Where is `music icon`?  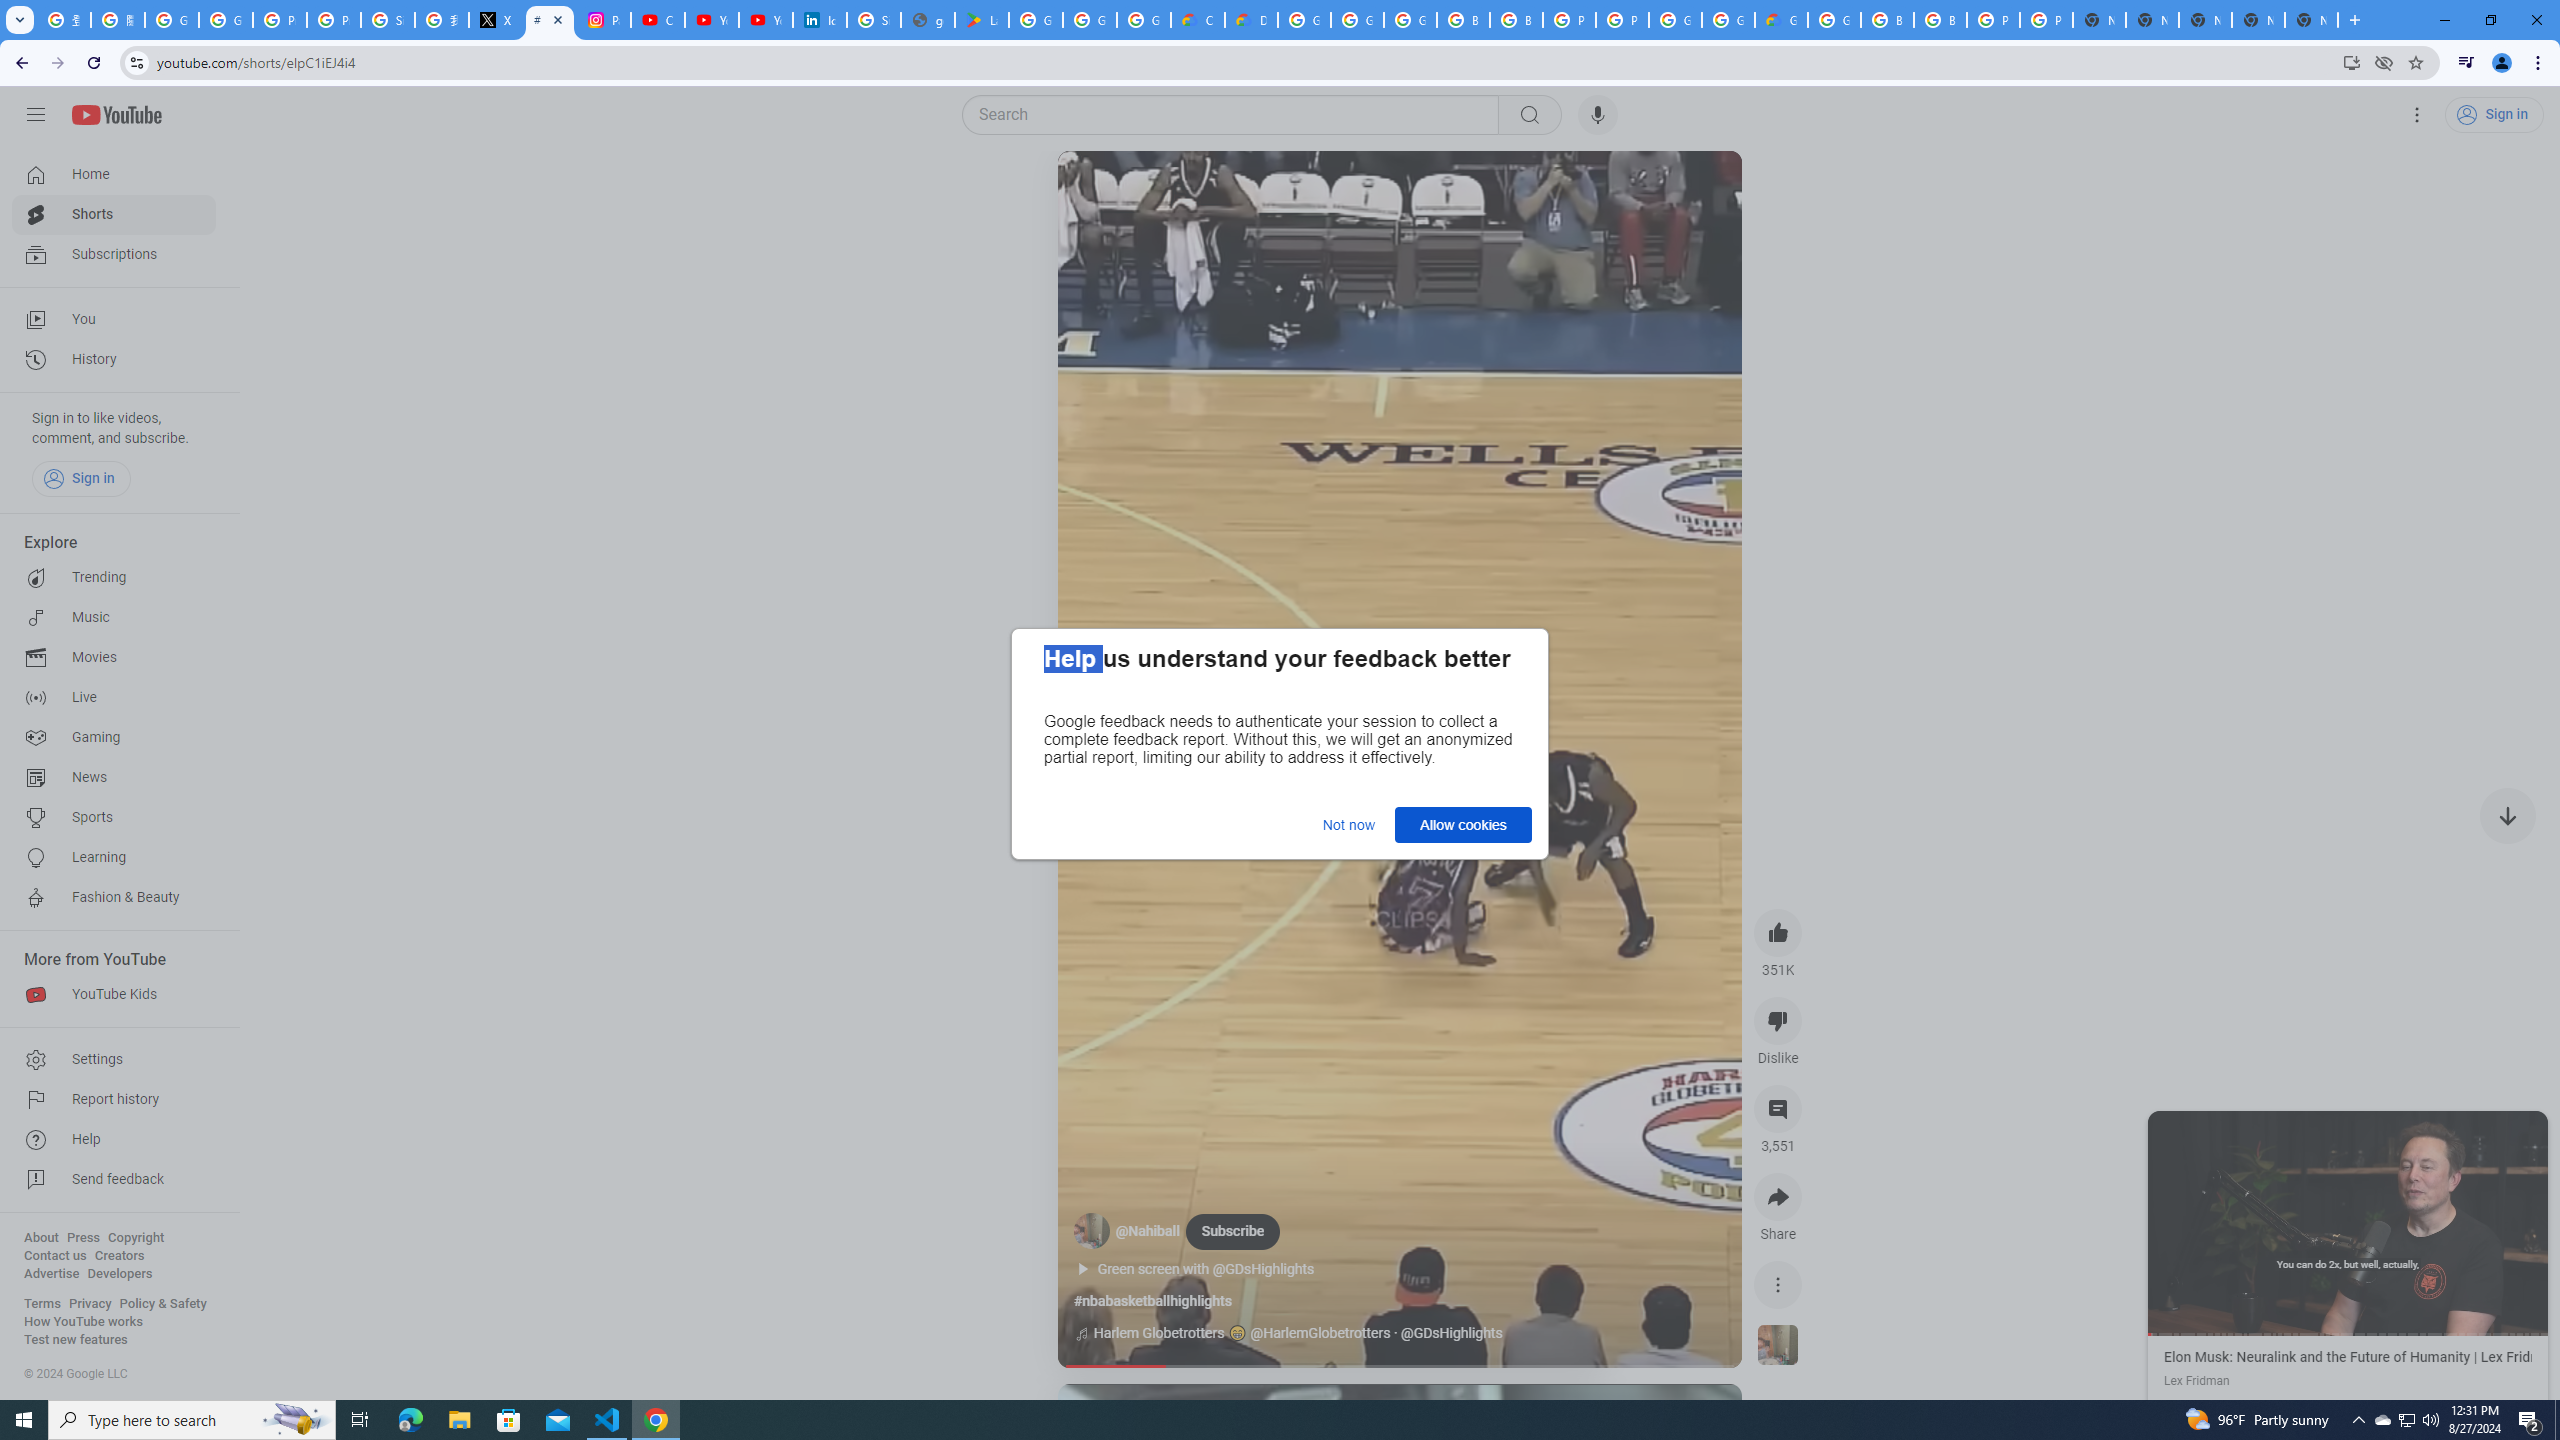
music icon is located at coordinates (1081, 1334).